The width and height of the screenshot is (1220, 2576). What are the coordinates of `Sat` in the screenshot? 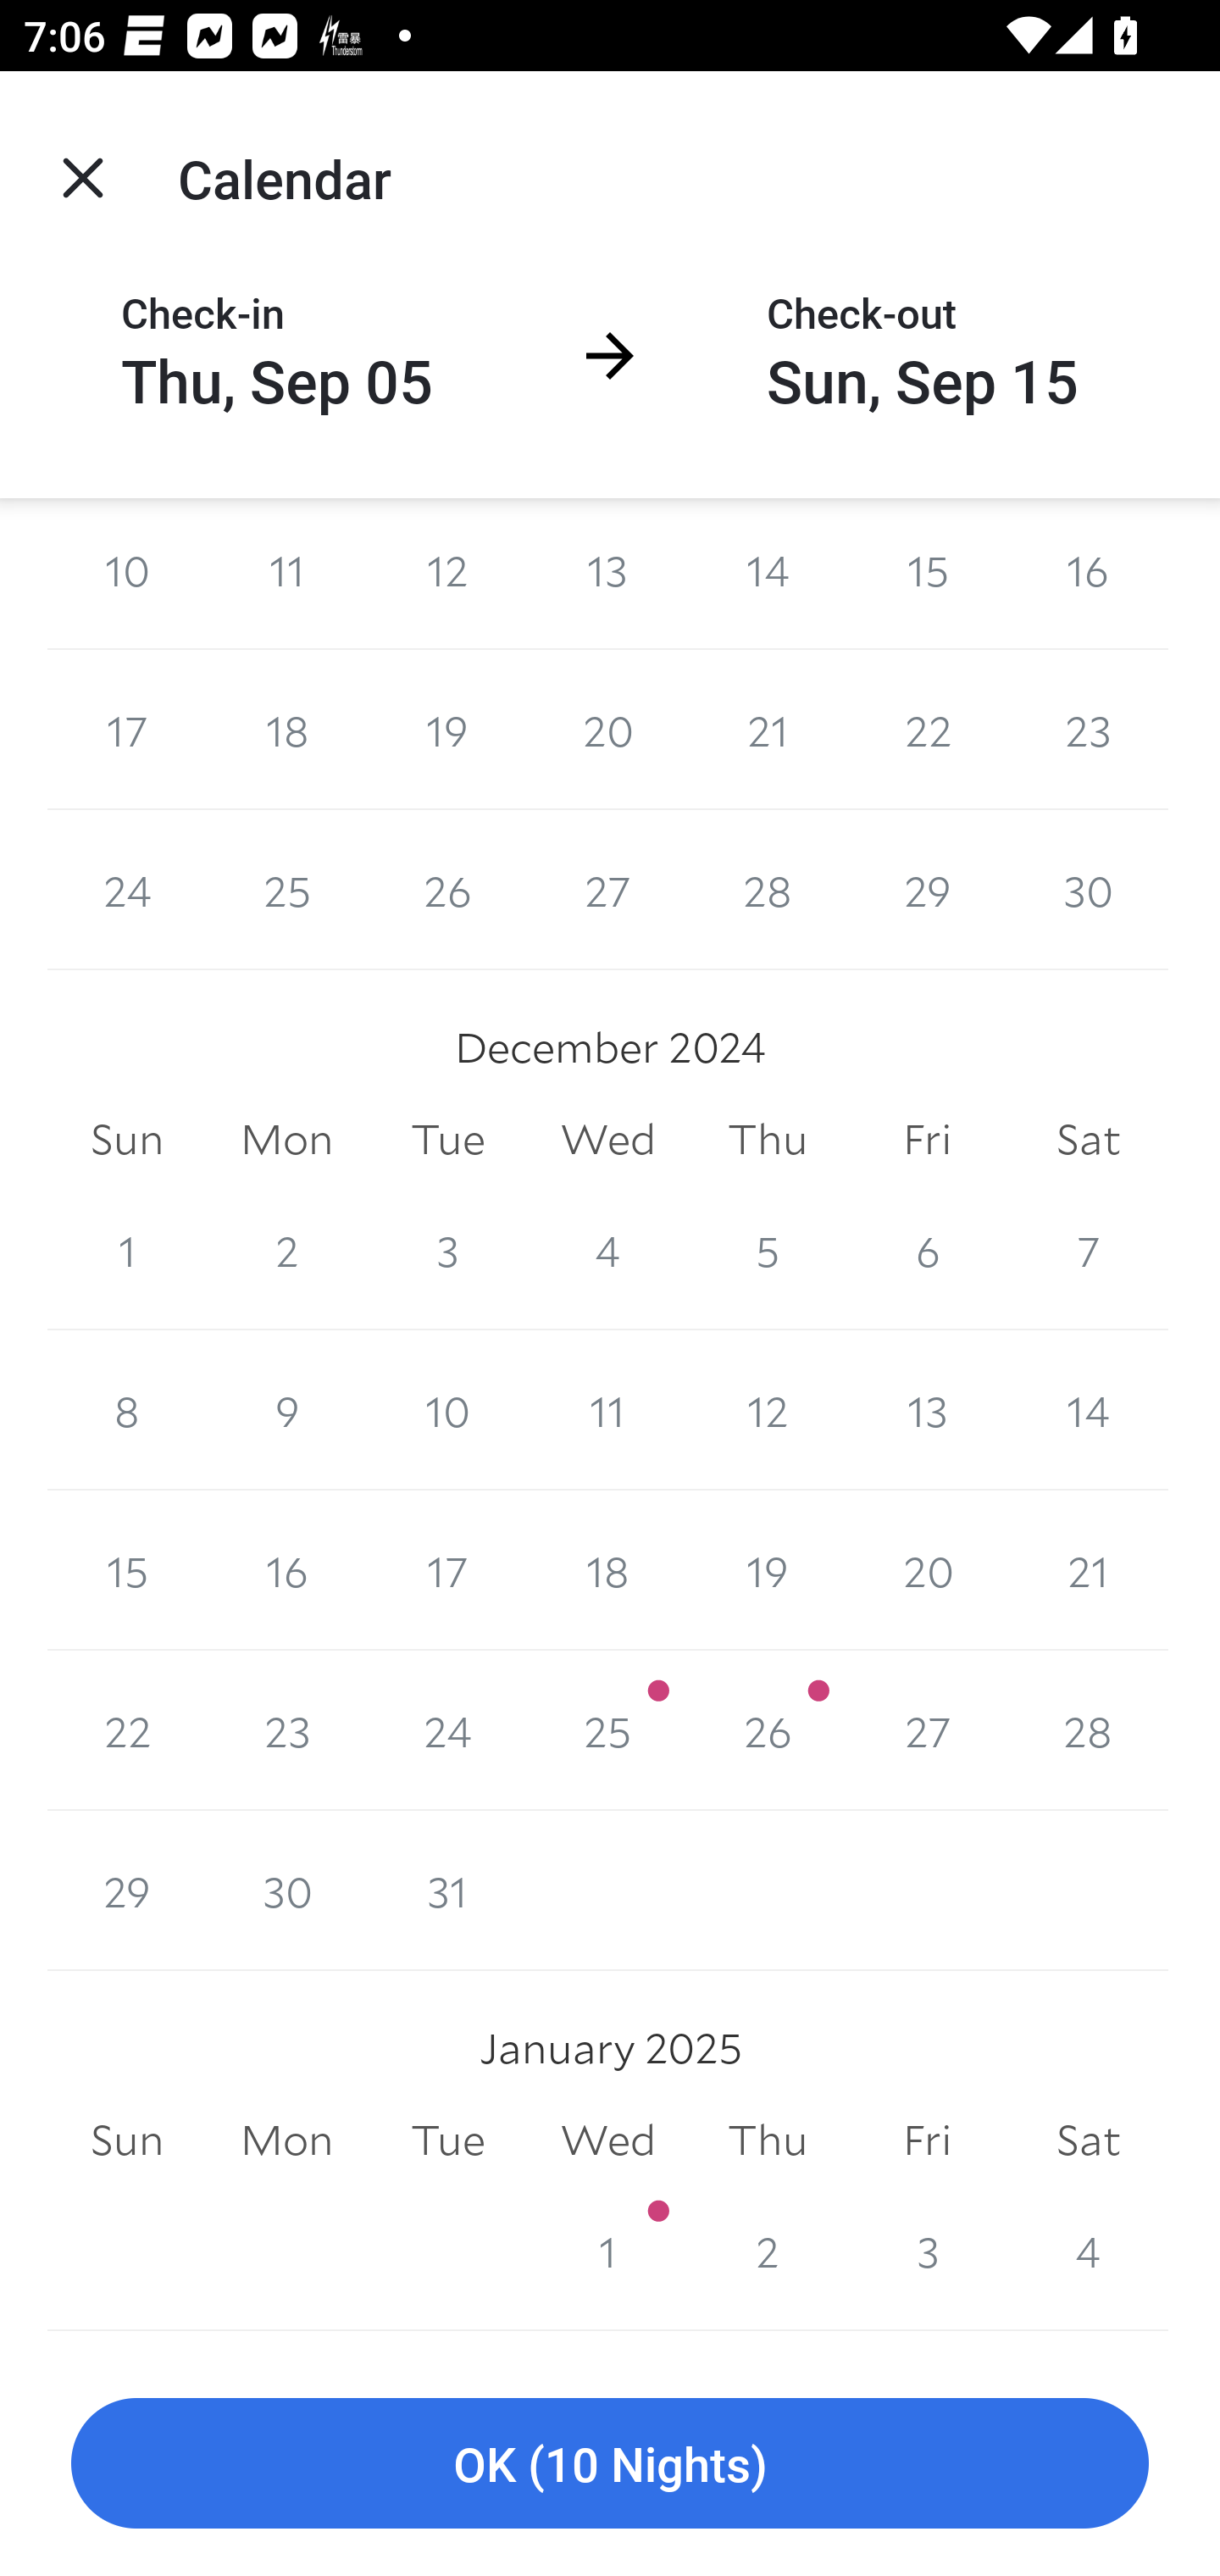 It's located at (1088, 1140).